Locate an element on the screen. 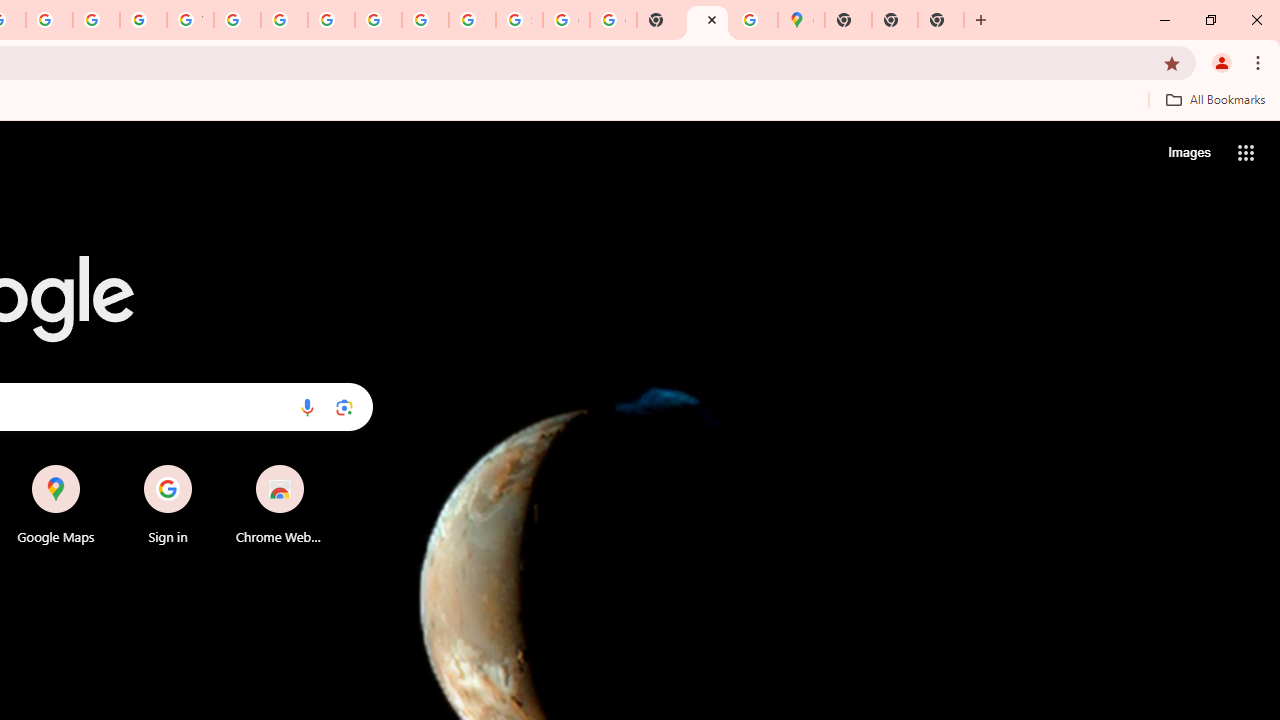 The width and height of the screenshot is (1280, 720). New Tab is located at coordinates (706, 20).